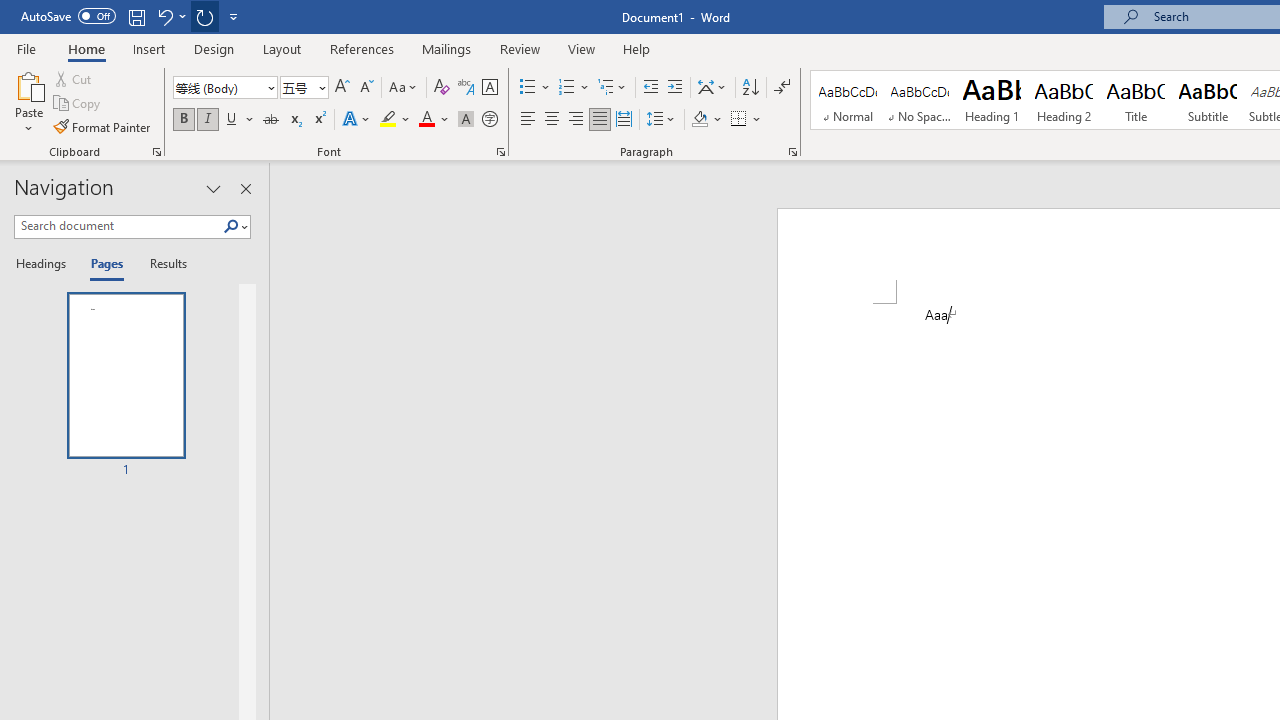 The width and height of the screenshot is (1280, 720). Describe the element at coordinates (582, 48) in the screenshot. I see `View` at that location.